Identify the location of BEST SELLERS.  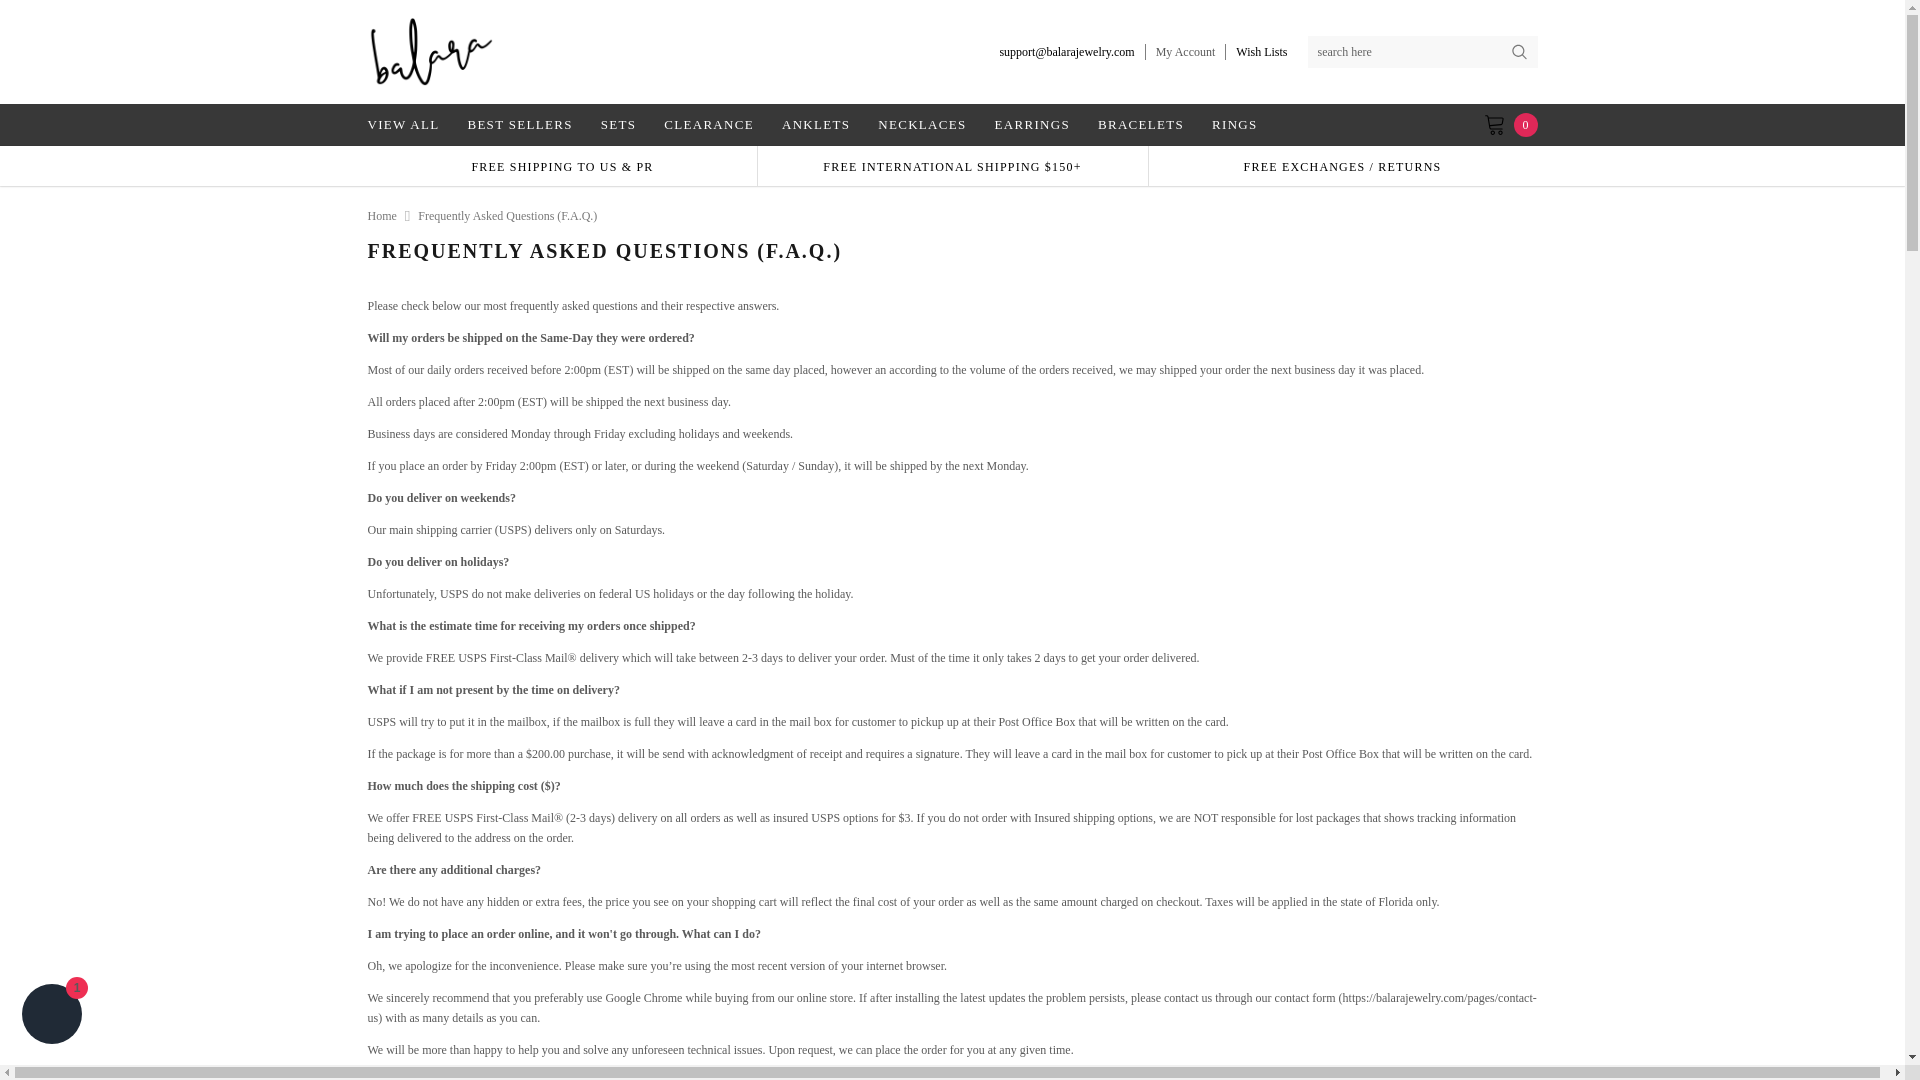
(519, 124).